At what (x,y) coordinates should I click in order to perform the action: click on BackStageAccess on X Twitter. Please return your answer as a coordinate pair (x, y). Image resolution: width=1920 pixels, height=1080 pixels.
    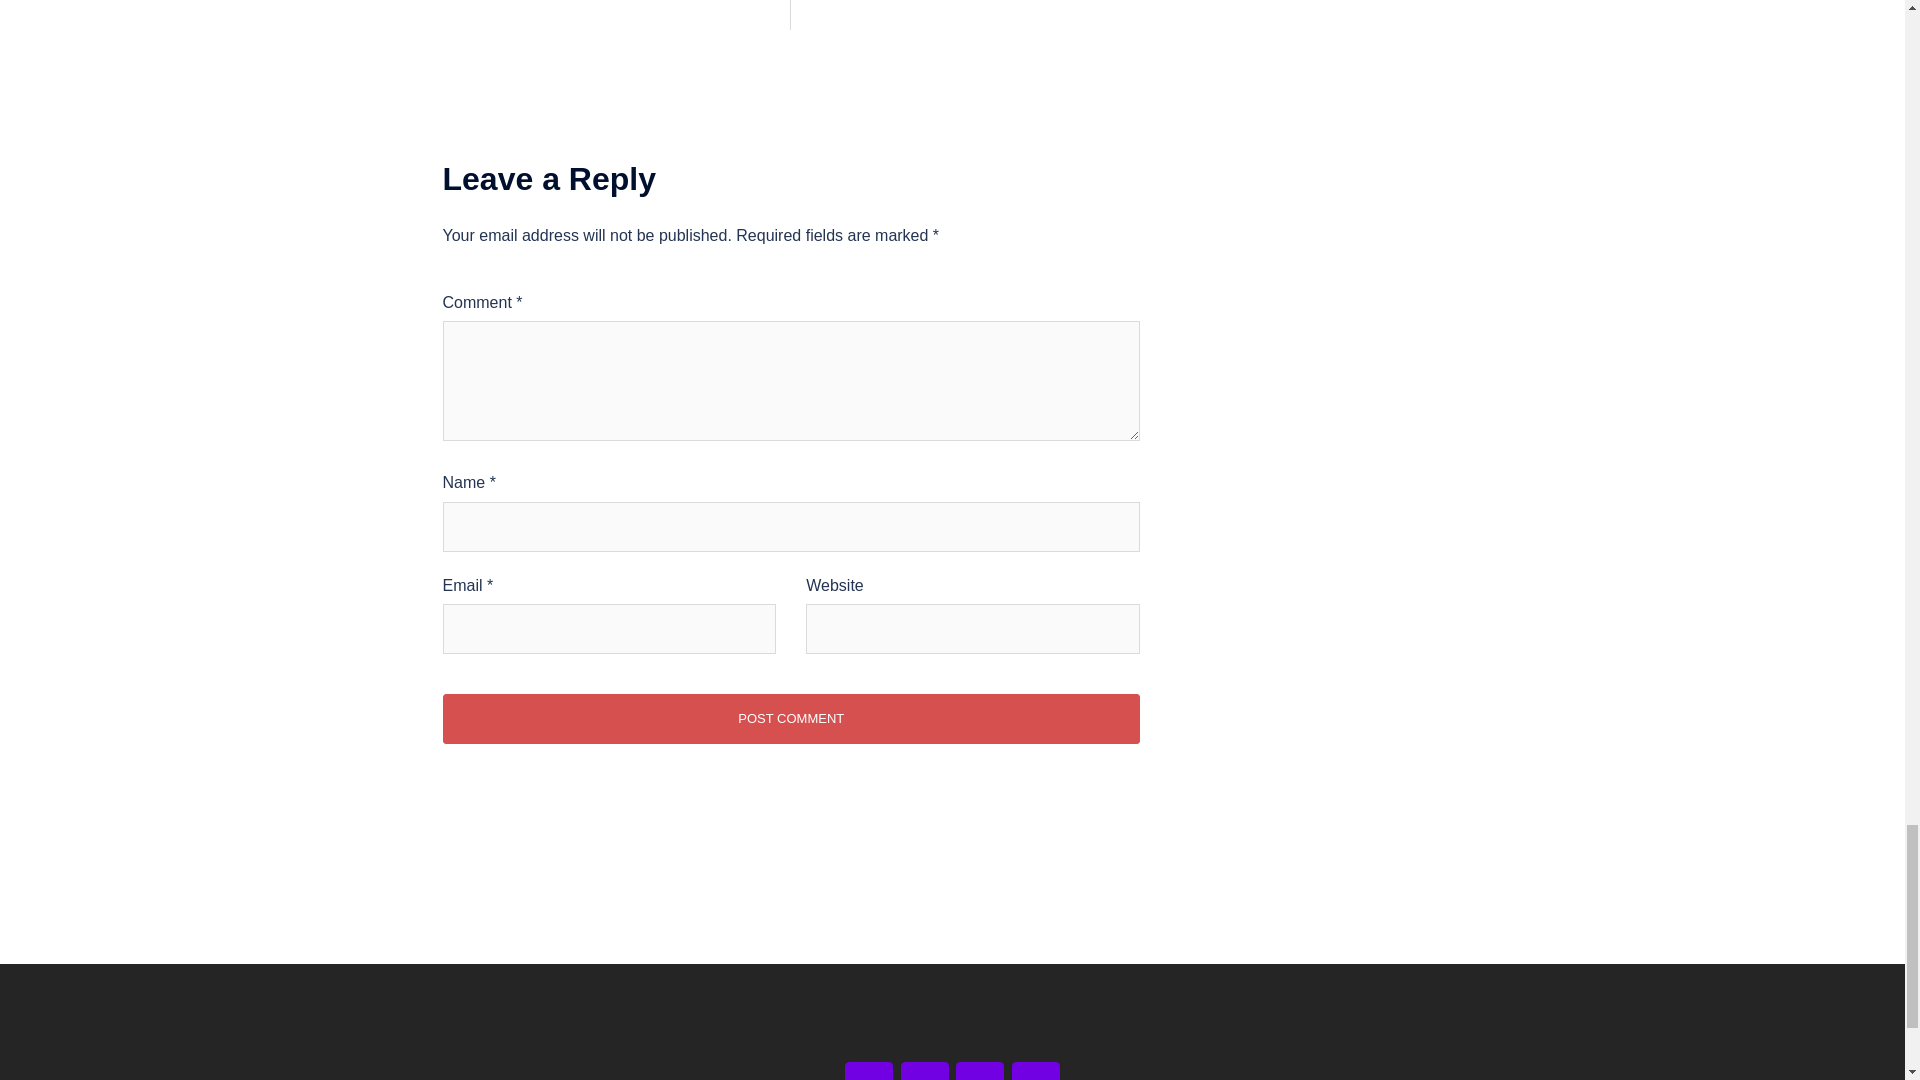
    Looking at the image, I should click on (924, 1070).